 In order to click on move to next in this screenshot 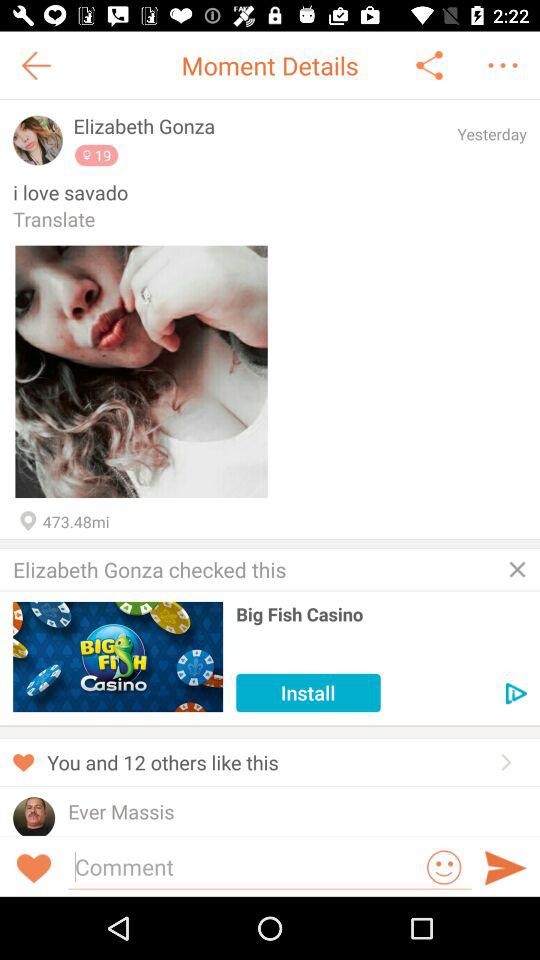, I will do `click(516, 694)`.